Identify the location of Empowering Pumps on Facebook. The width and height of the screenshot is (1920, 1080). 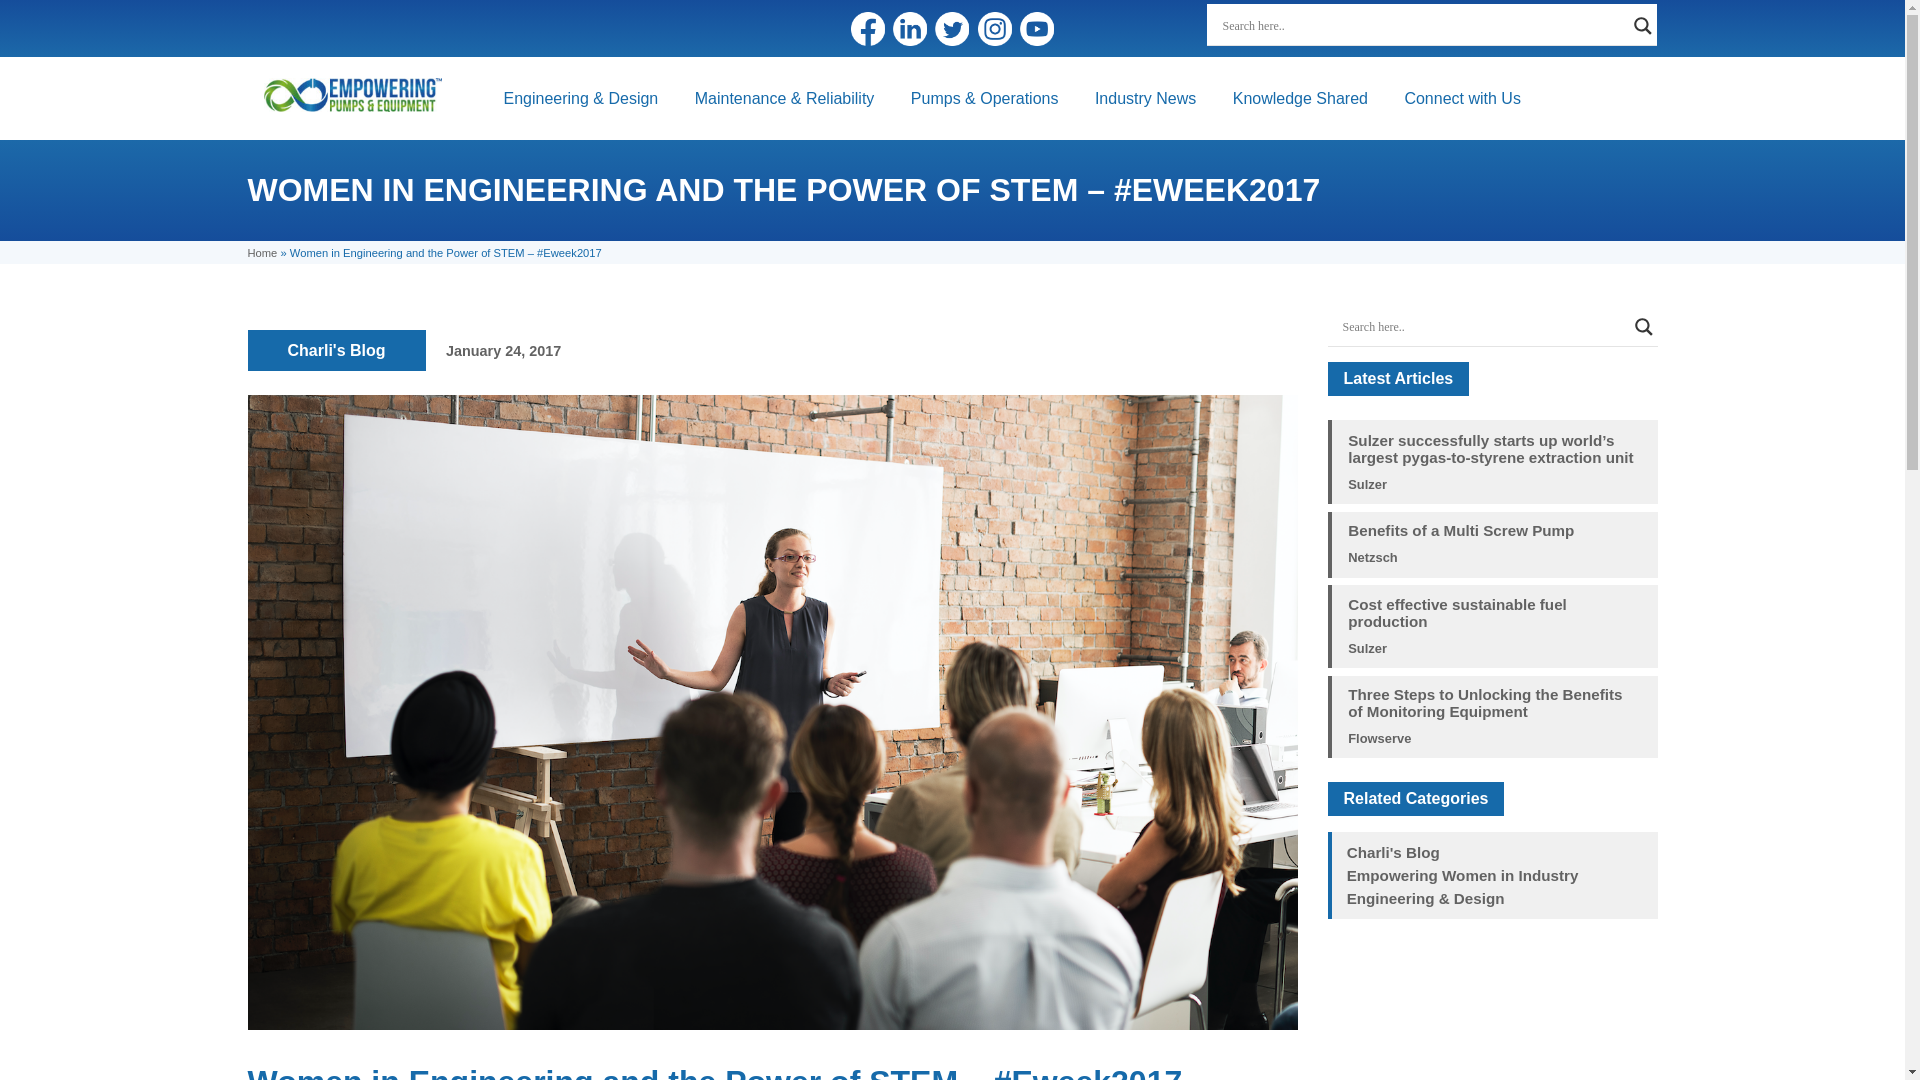
(868, 28).